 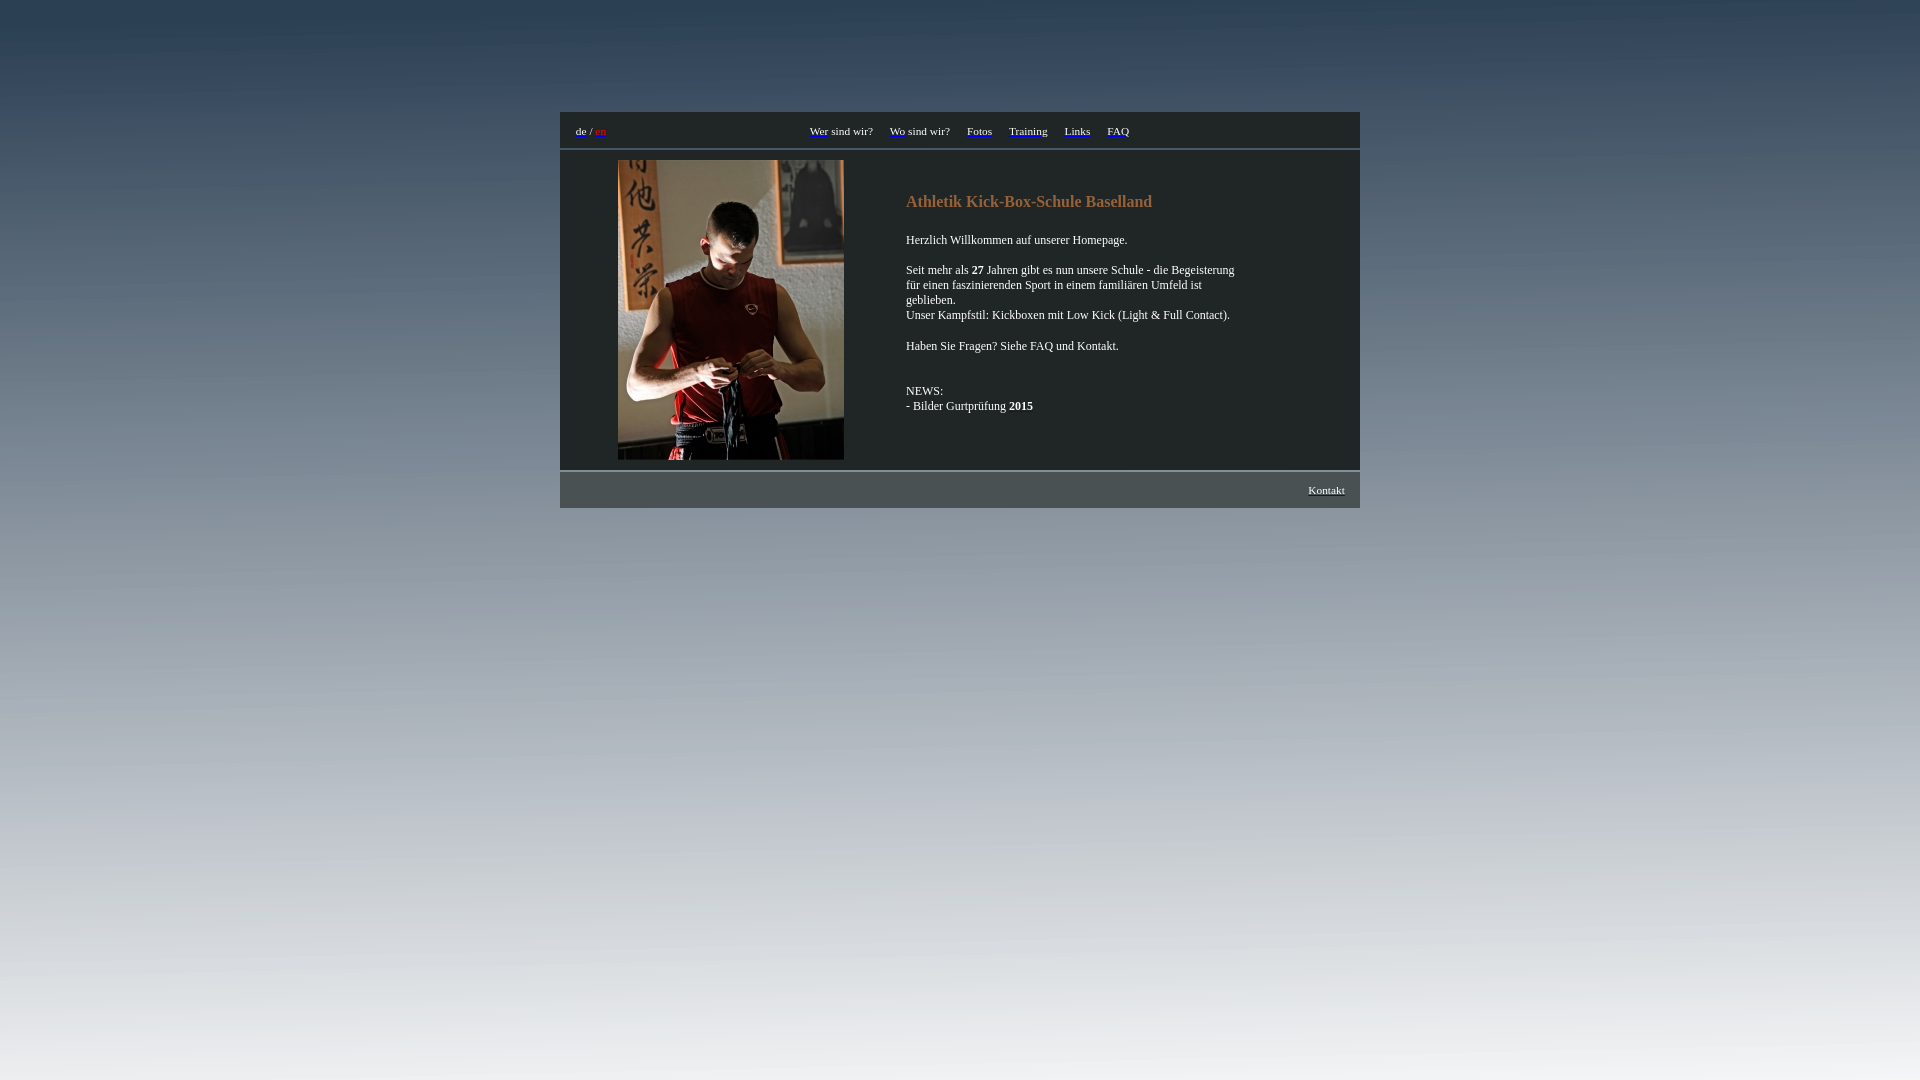 What do you see at coordinates (600, 131) in the screenshot?
I see `en` at bounding box center [600, 131].